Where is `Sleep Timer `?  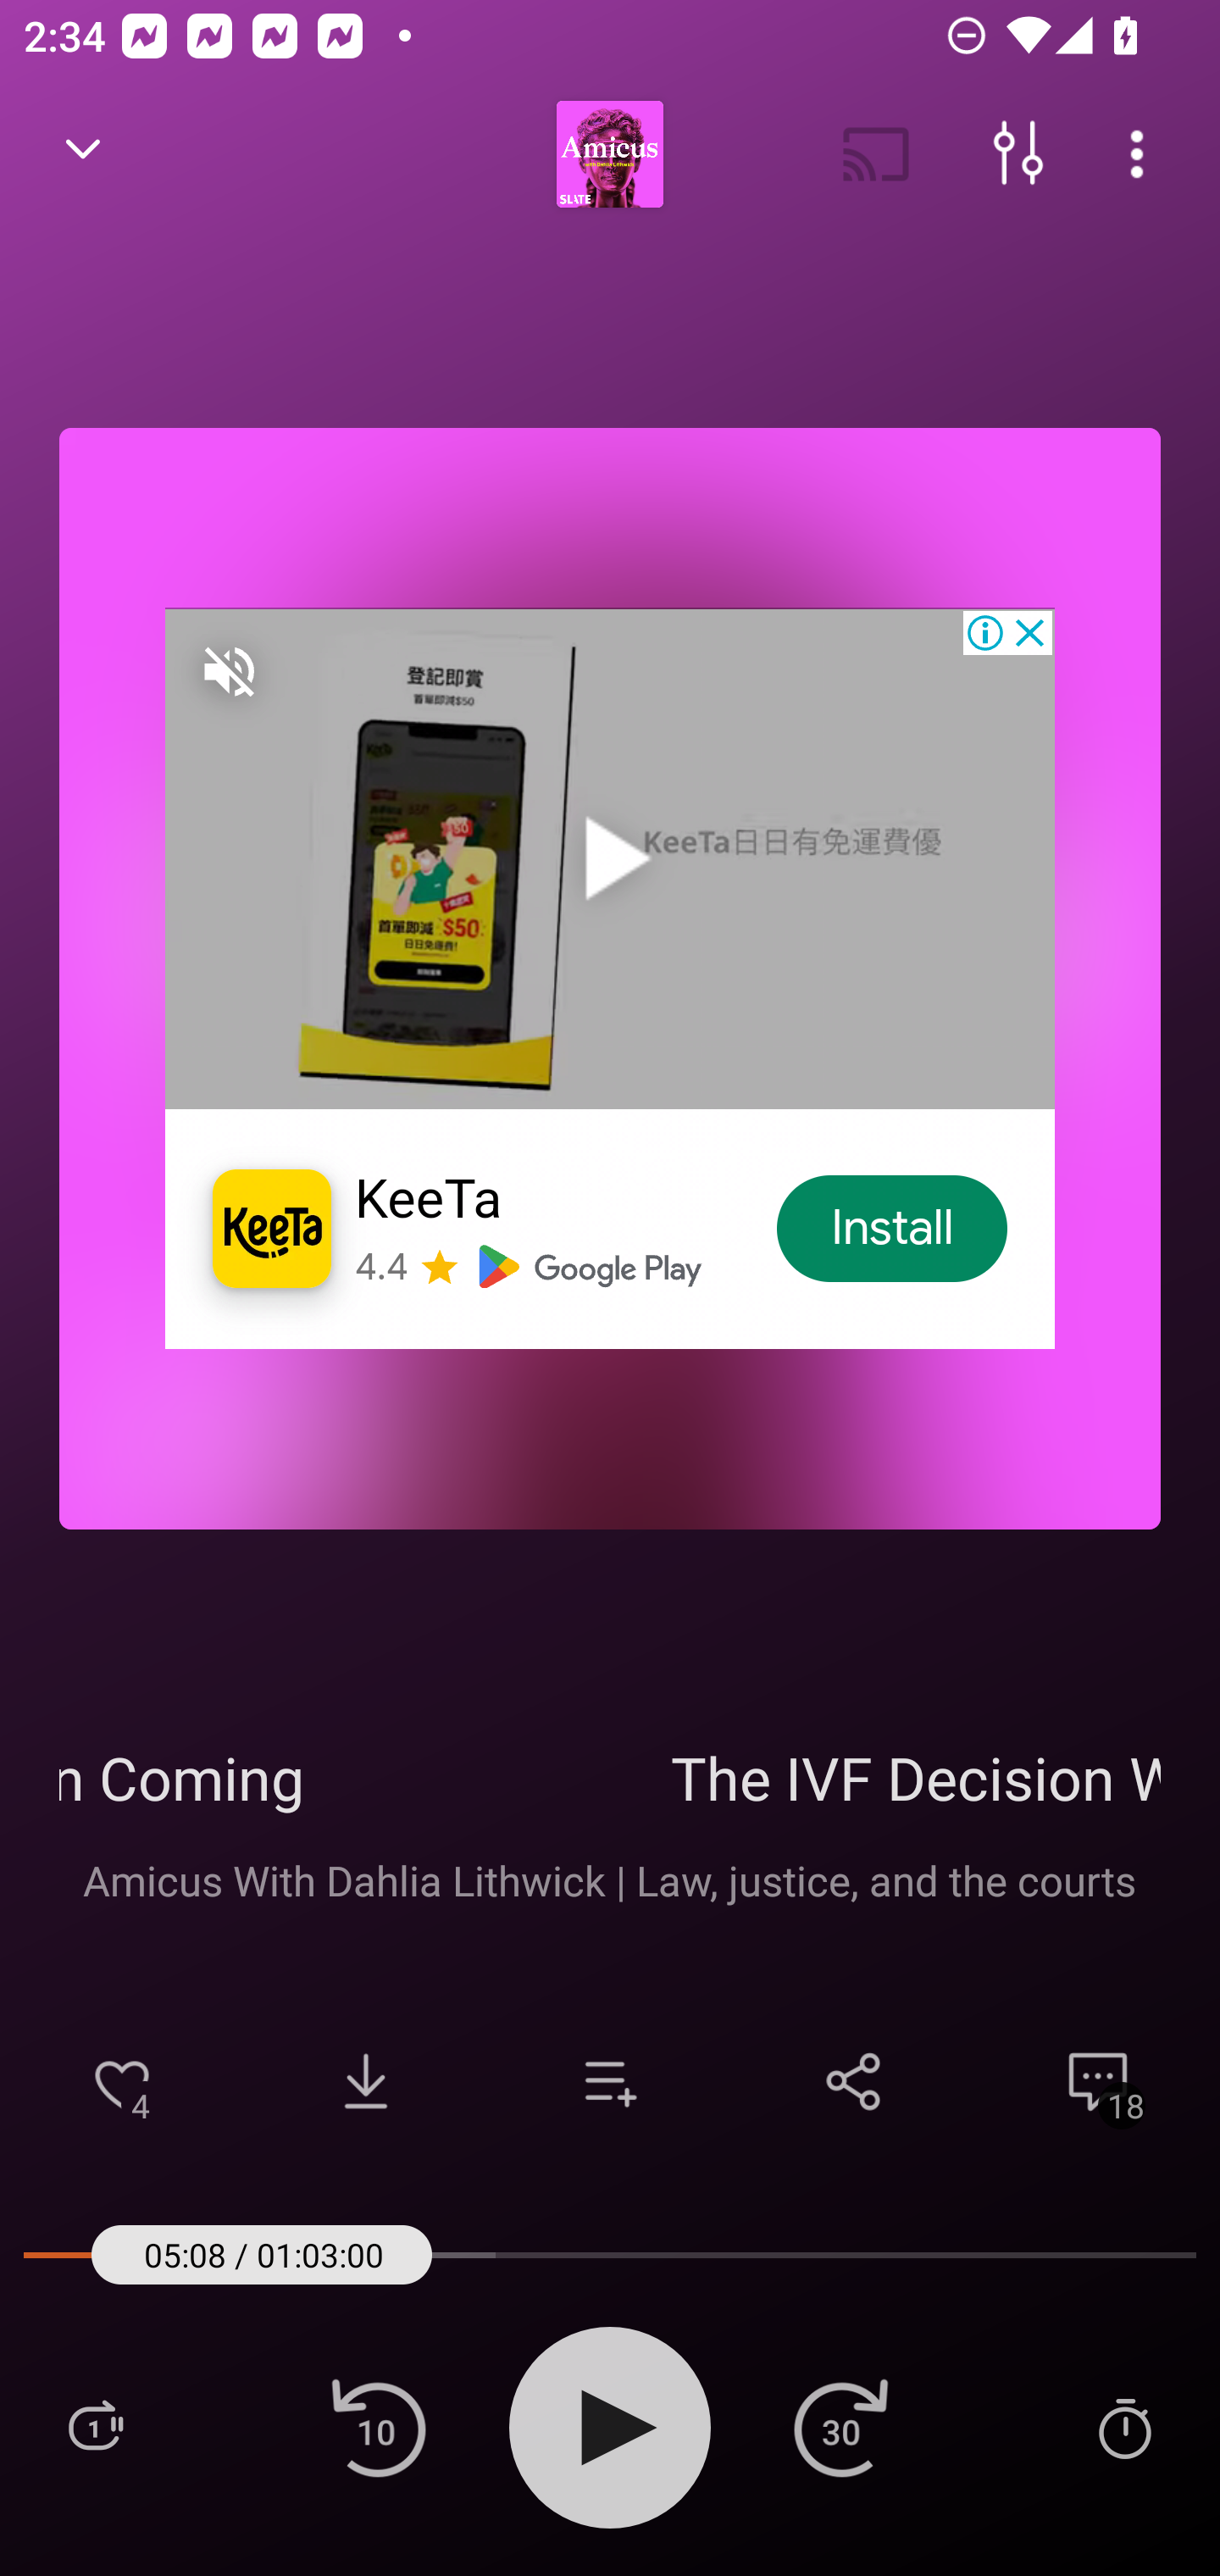
Sleep Timer  is located at coordinates (1124, 2427).